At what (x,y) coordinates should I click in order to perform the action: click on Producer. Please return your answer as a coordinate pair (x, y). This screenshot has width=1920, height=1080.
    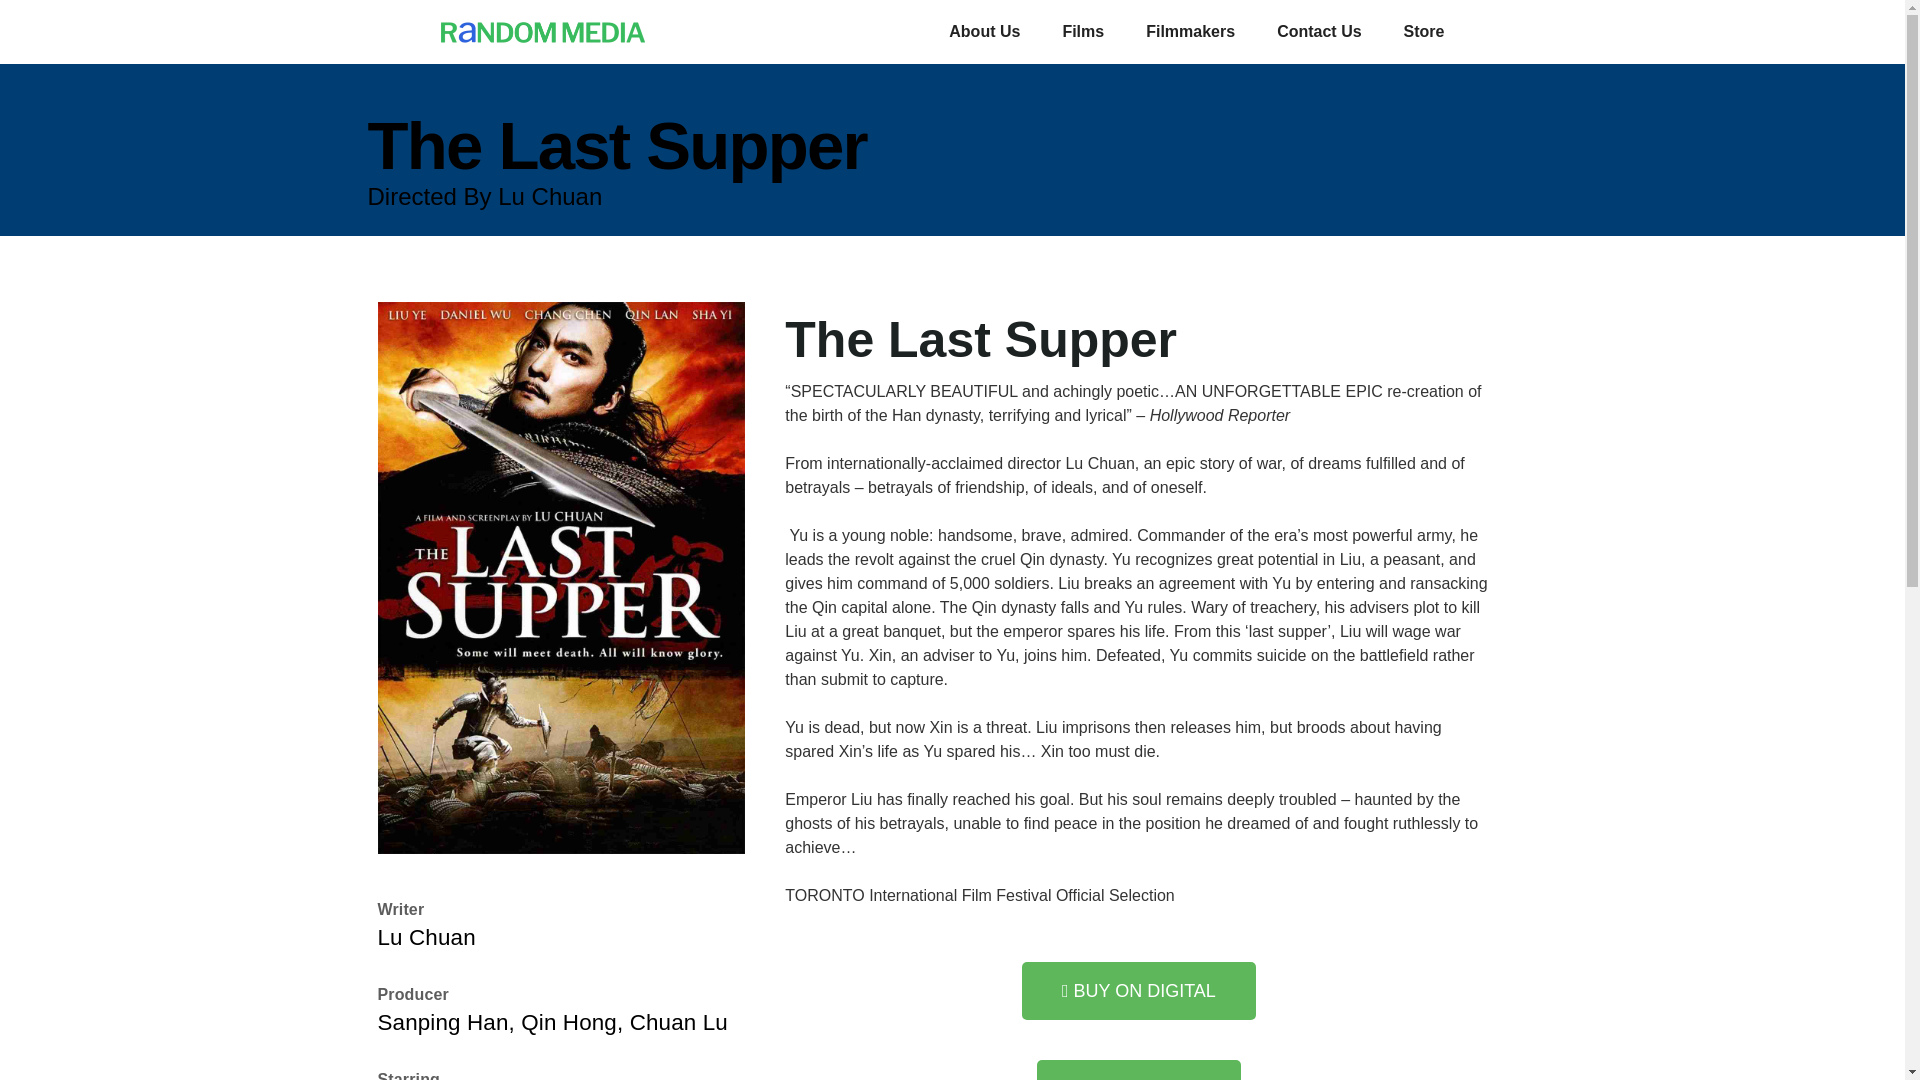
    Looking at the image, I should click on (414, 994).